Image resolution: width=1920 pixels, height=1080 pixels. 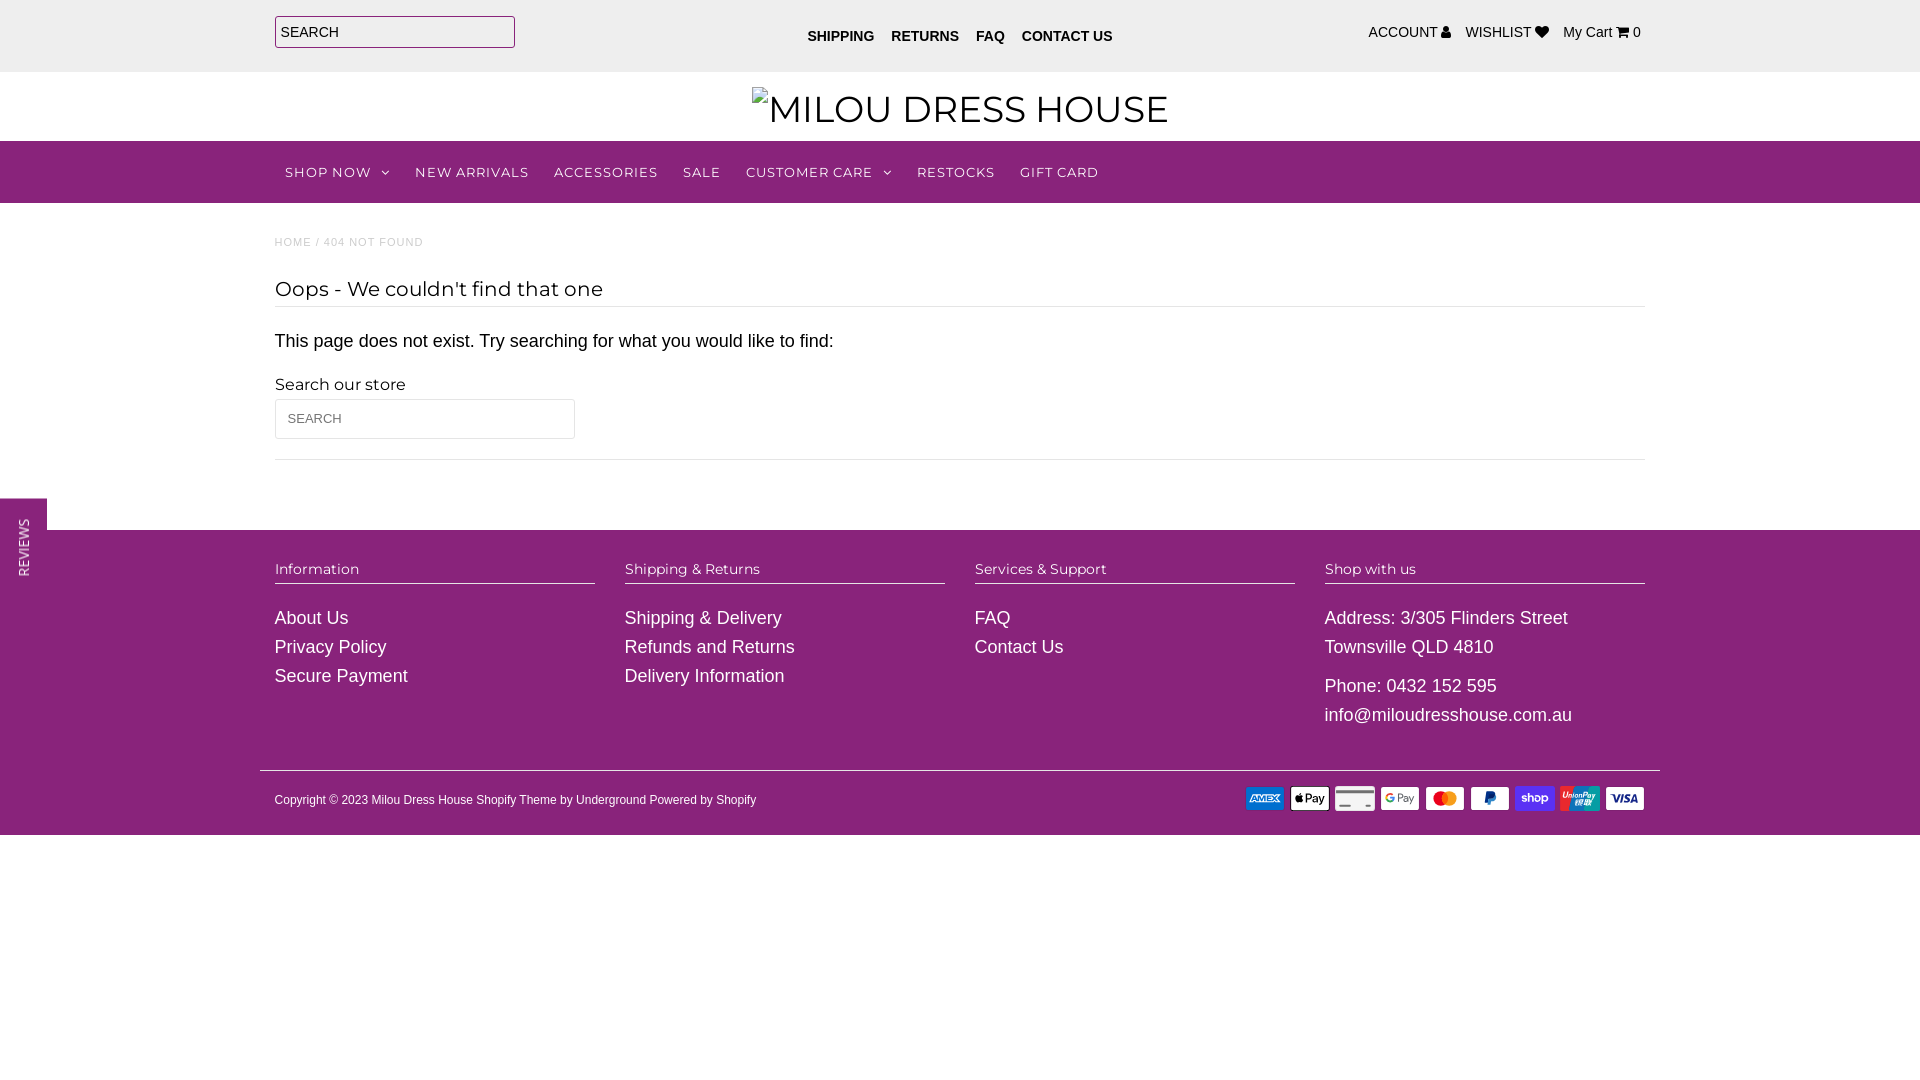 What do you see at coordinates (990, 36) in the screenshot?
I see `FAQ` at bounding box center [990, 36].